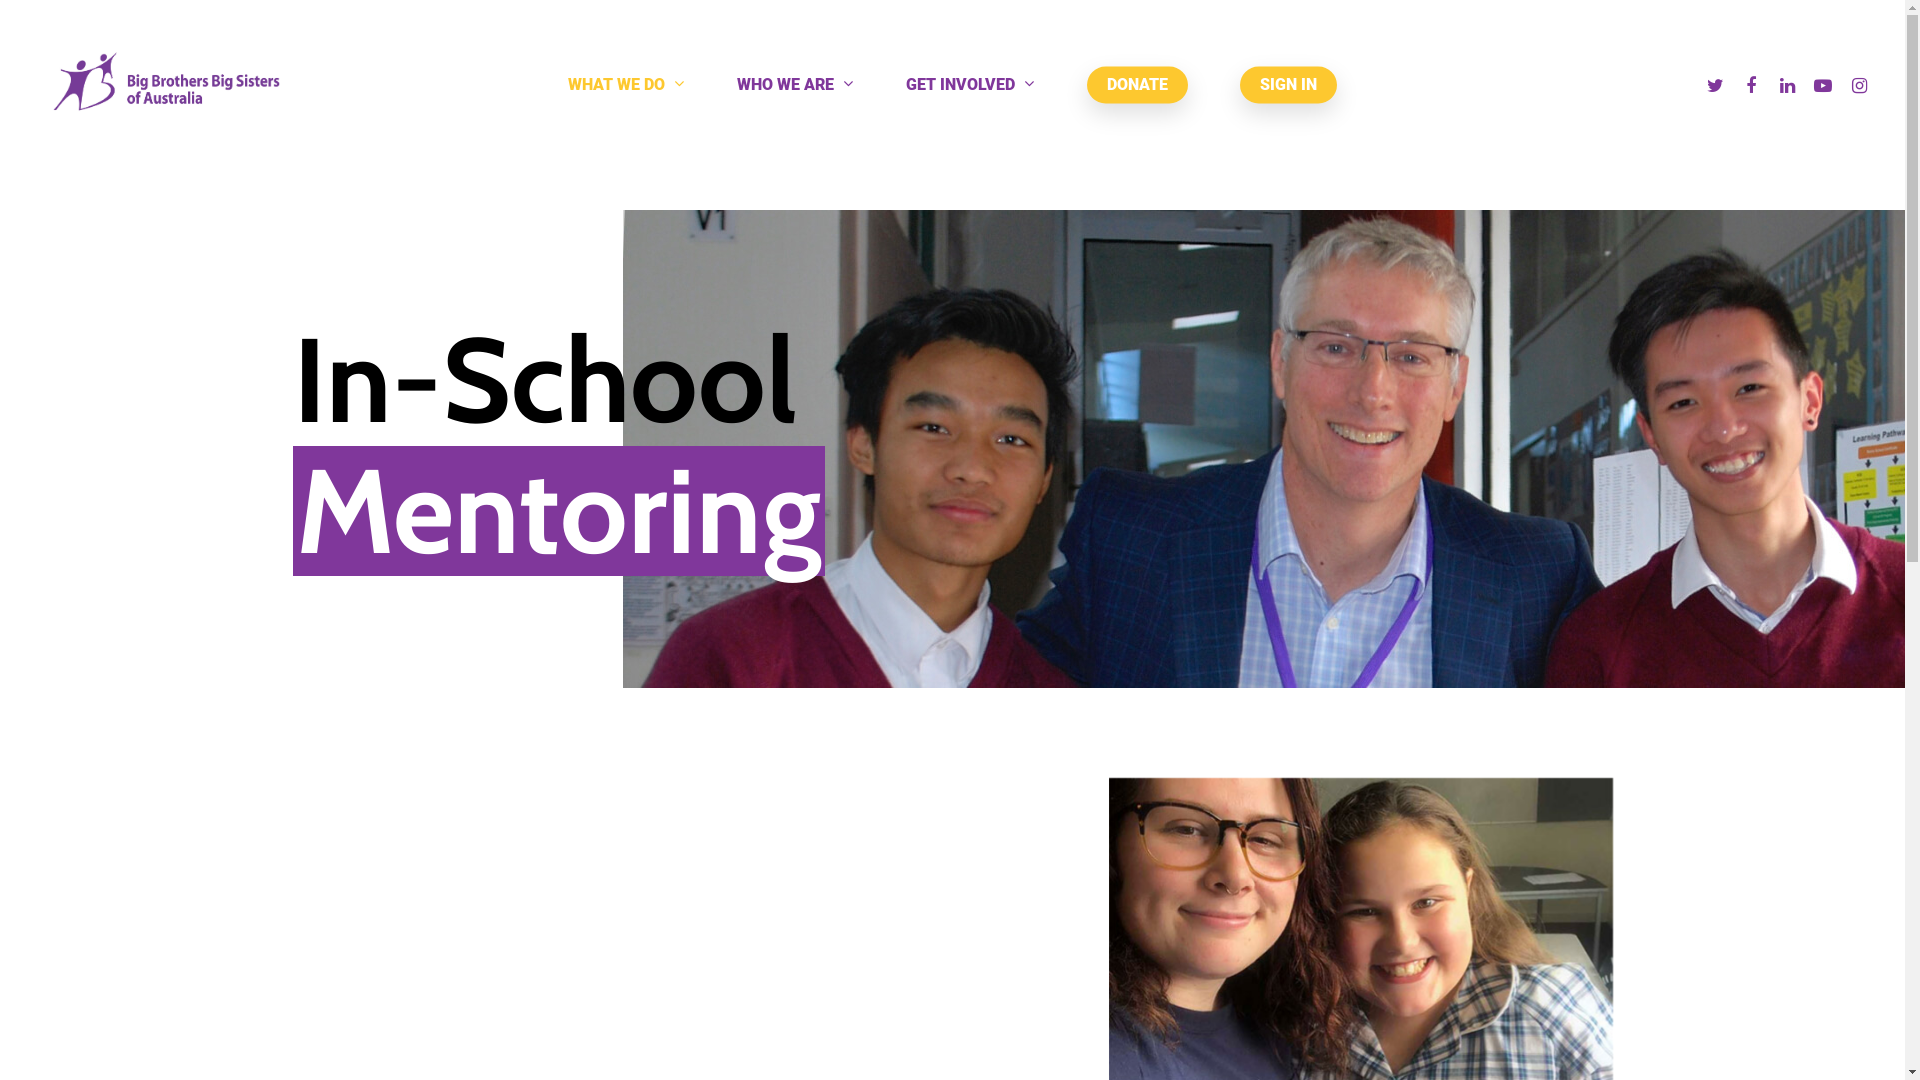 The image size is (1920, 1080). Describe the element at coordinates (970, 86) in the screenshot. I see `GET INVOLVED` at that location.